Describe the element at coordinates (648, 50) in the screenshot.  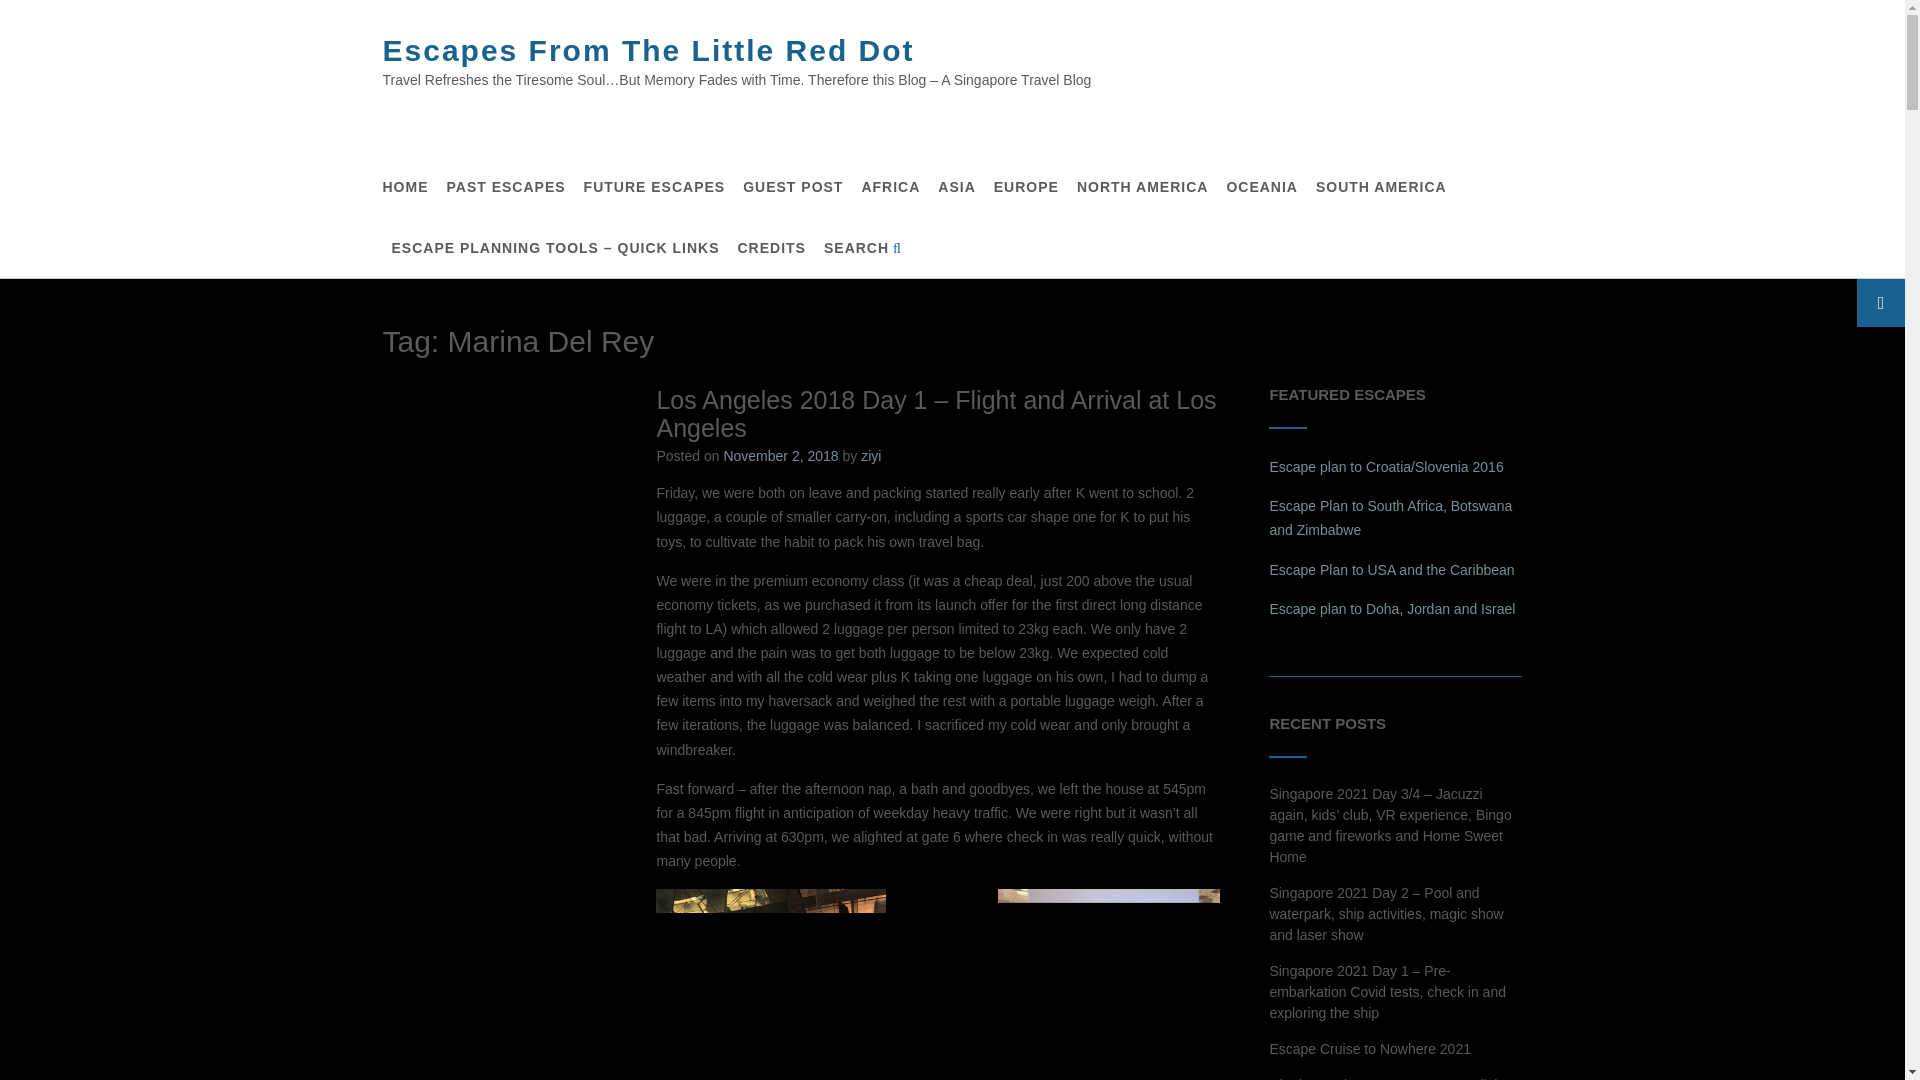
I see `Escapes From The Little Red Dot` at that location.